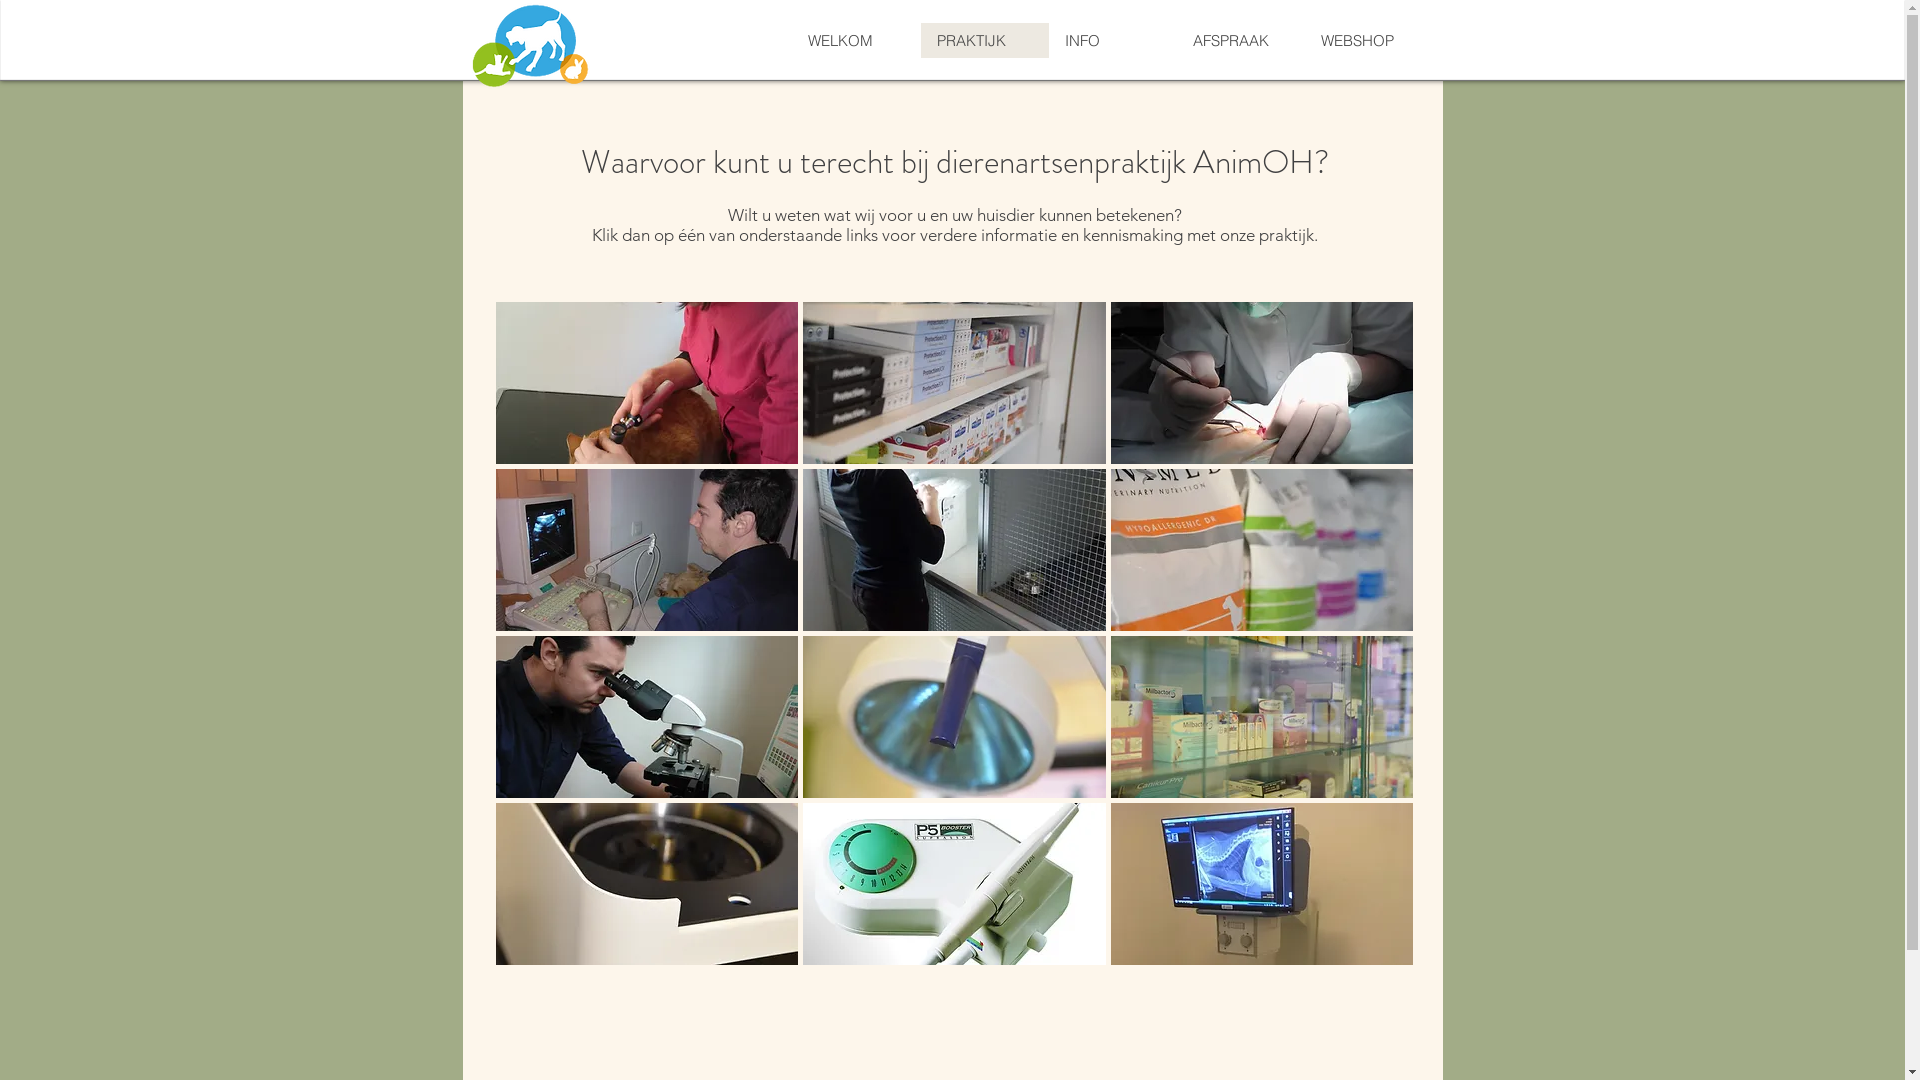  What do you see at coordinates (856, 40) in the screenshot?
I see `WELKOM` at bounding box center [856, 40].